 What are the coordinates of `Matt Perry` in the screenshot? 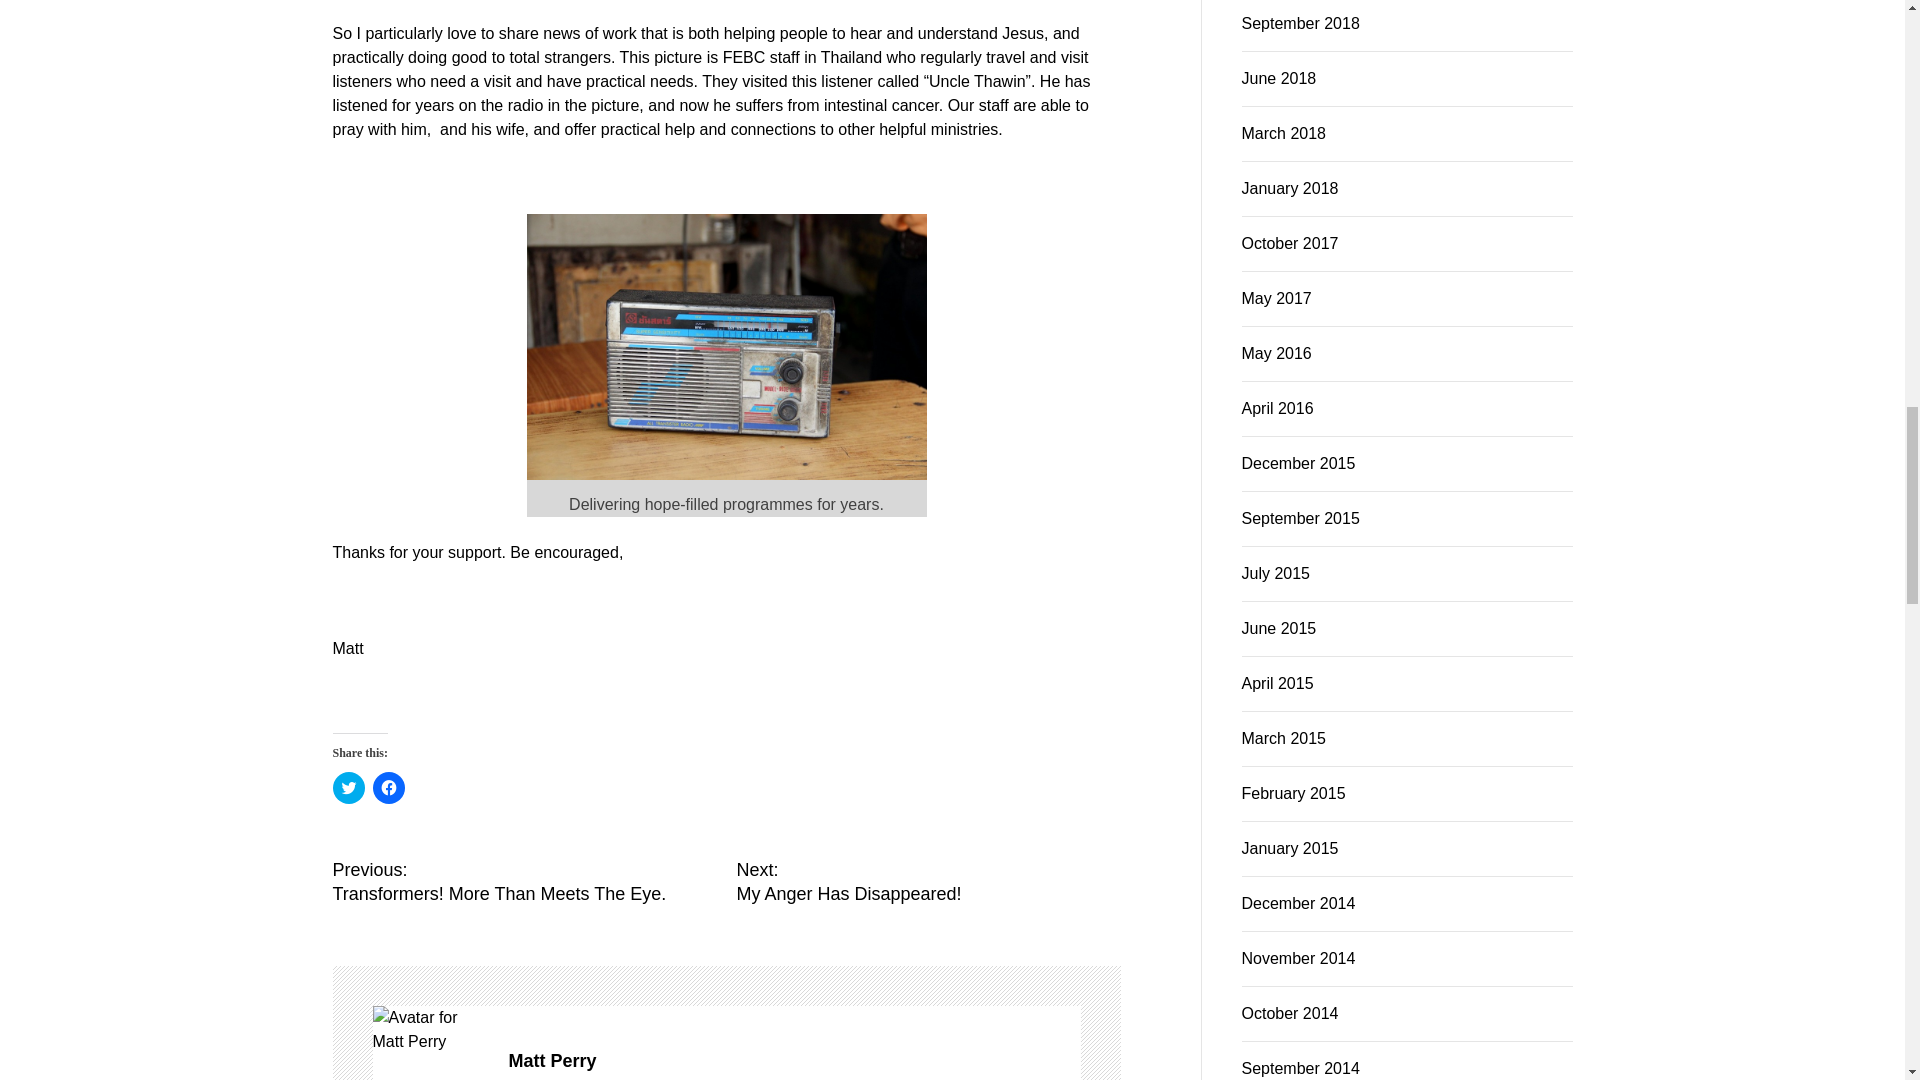 It's located at (794, 668).